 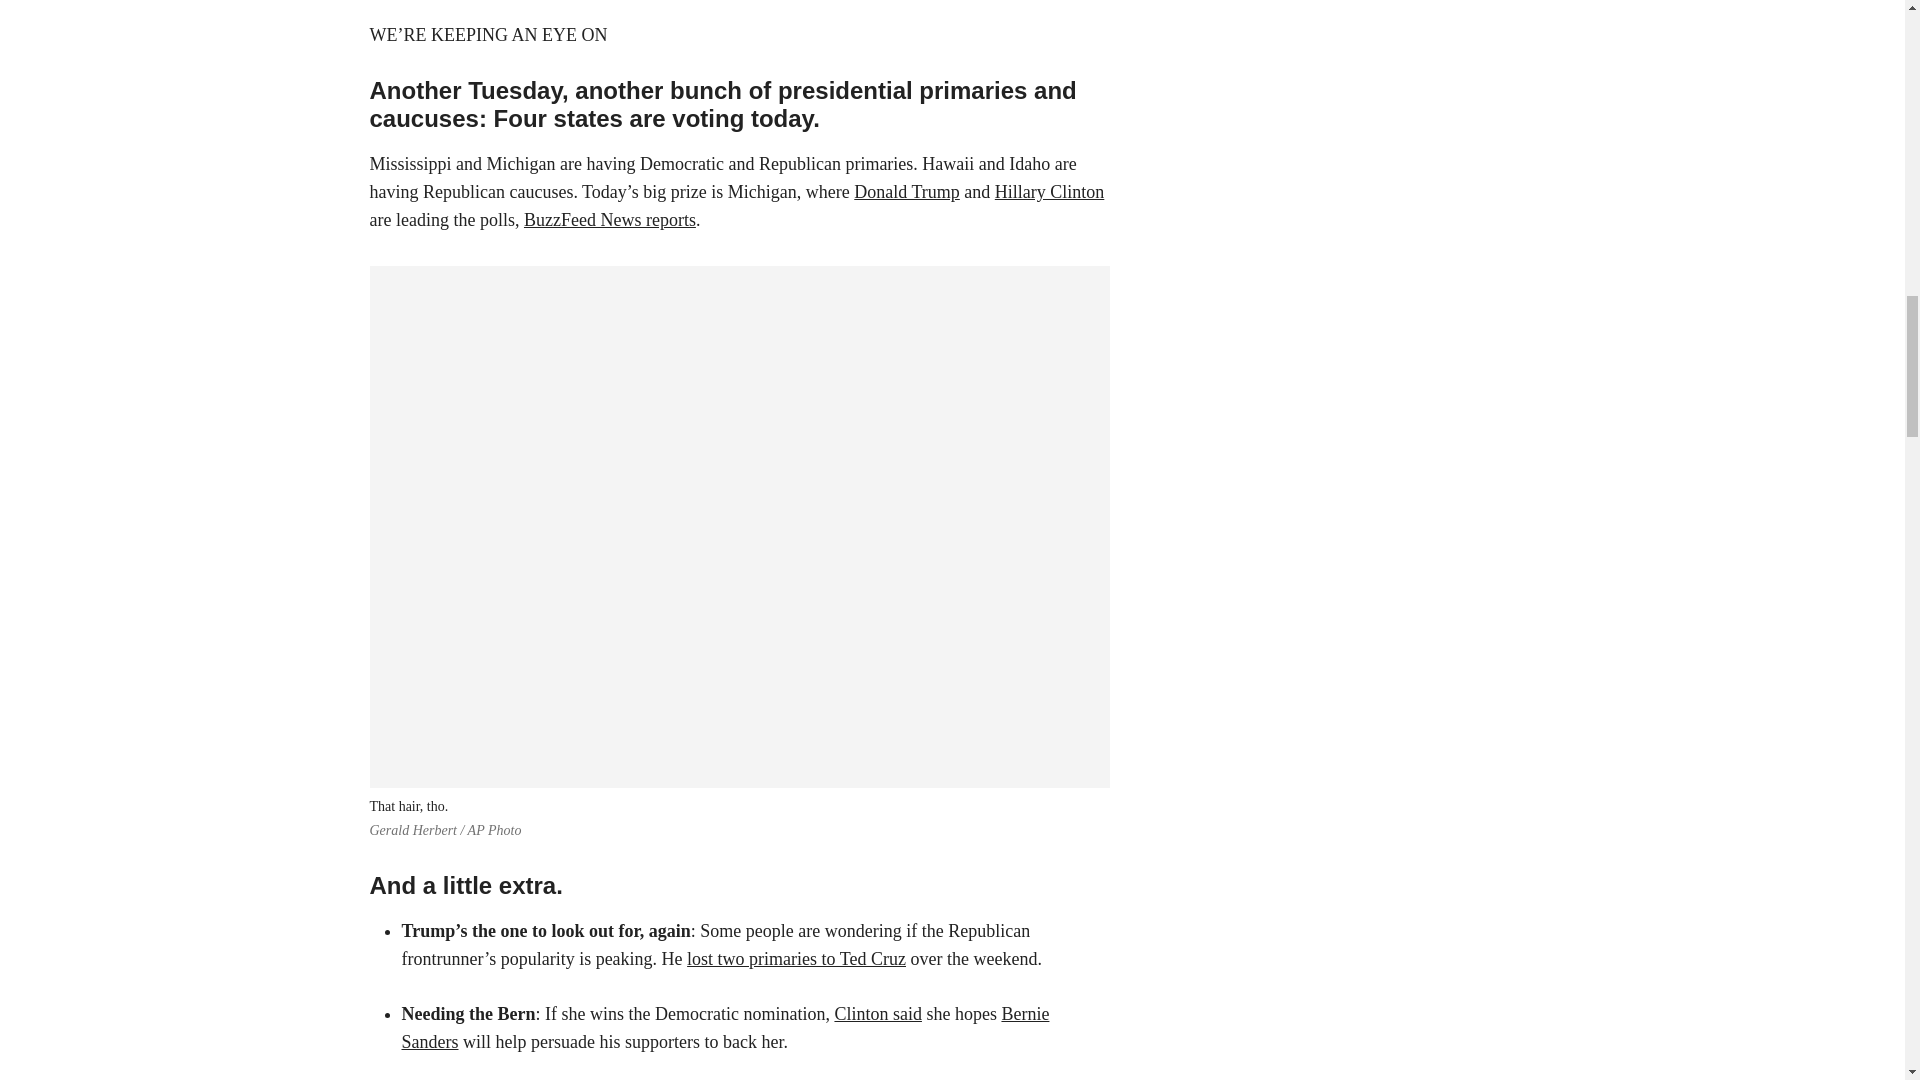 What do you see at coordinates (877, 1014) in the screenshot?
I see `Clinton said` at bounding box center [877, 1014].